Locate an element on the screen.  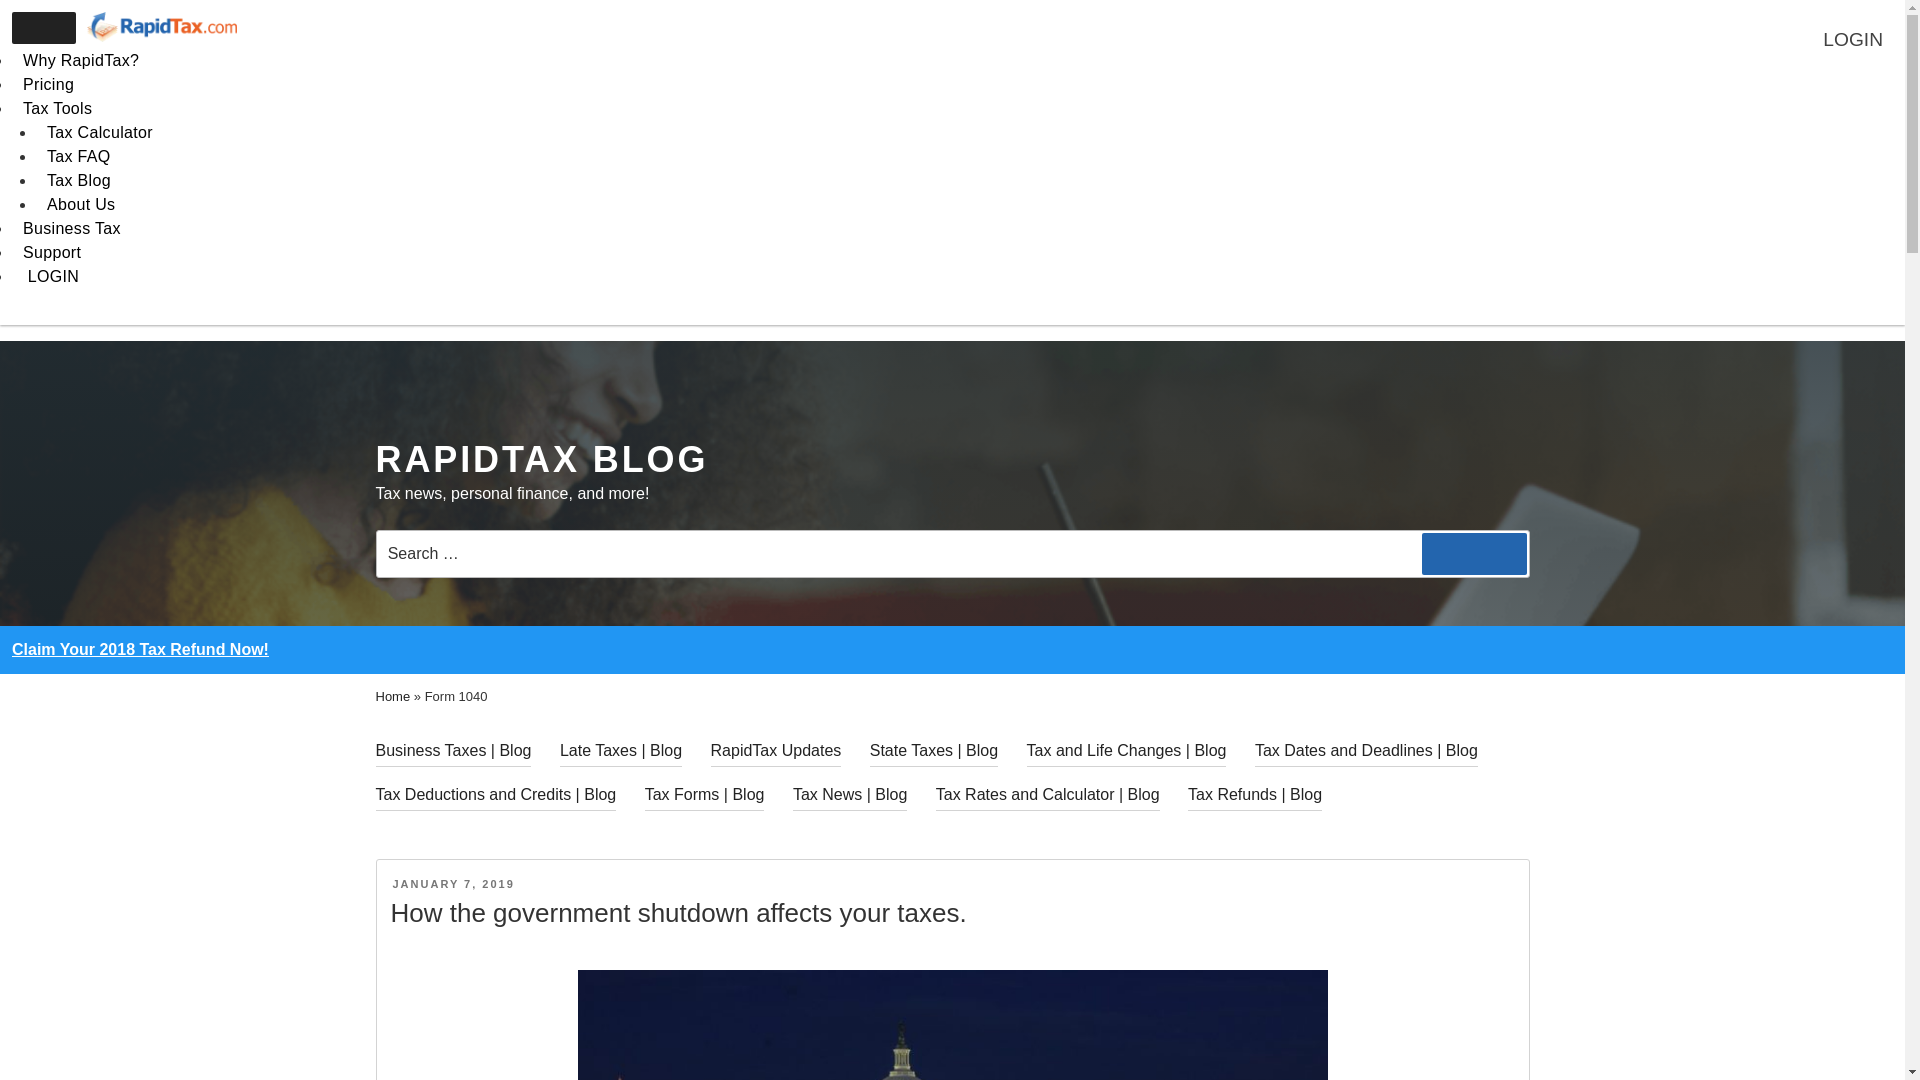
JANUARY 7, 2019 is located at coordinates (452, 884).